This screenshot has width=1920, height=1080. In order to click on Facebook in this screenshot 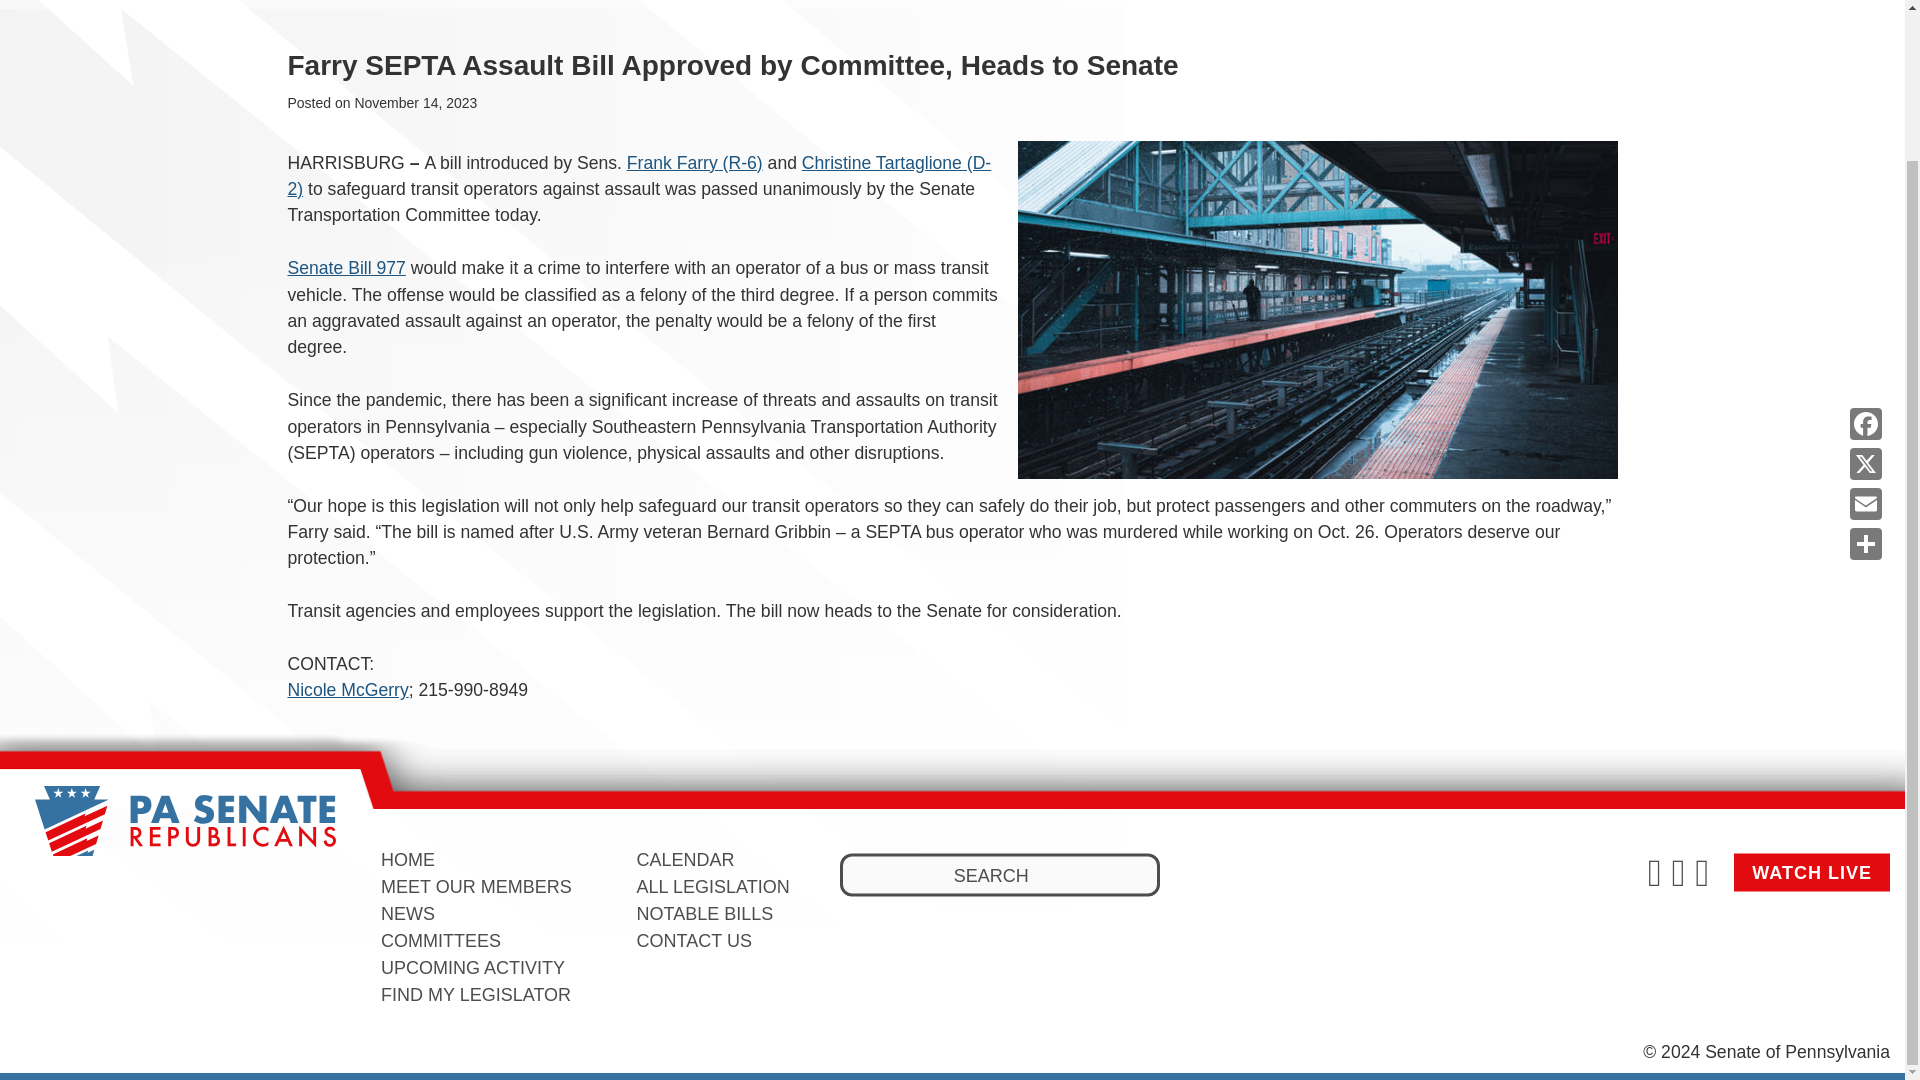, I will do `click(1865, 248)`.